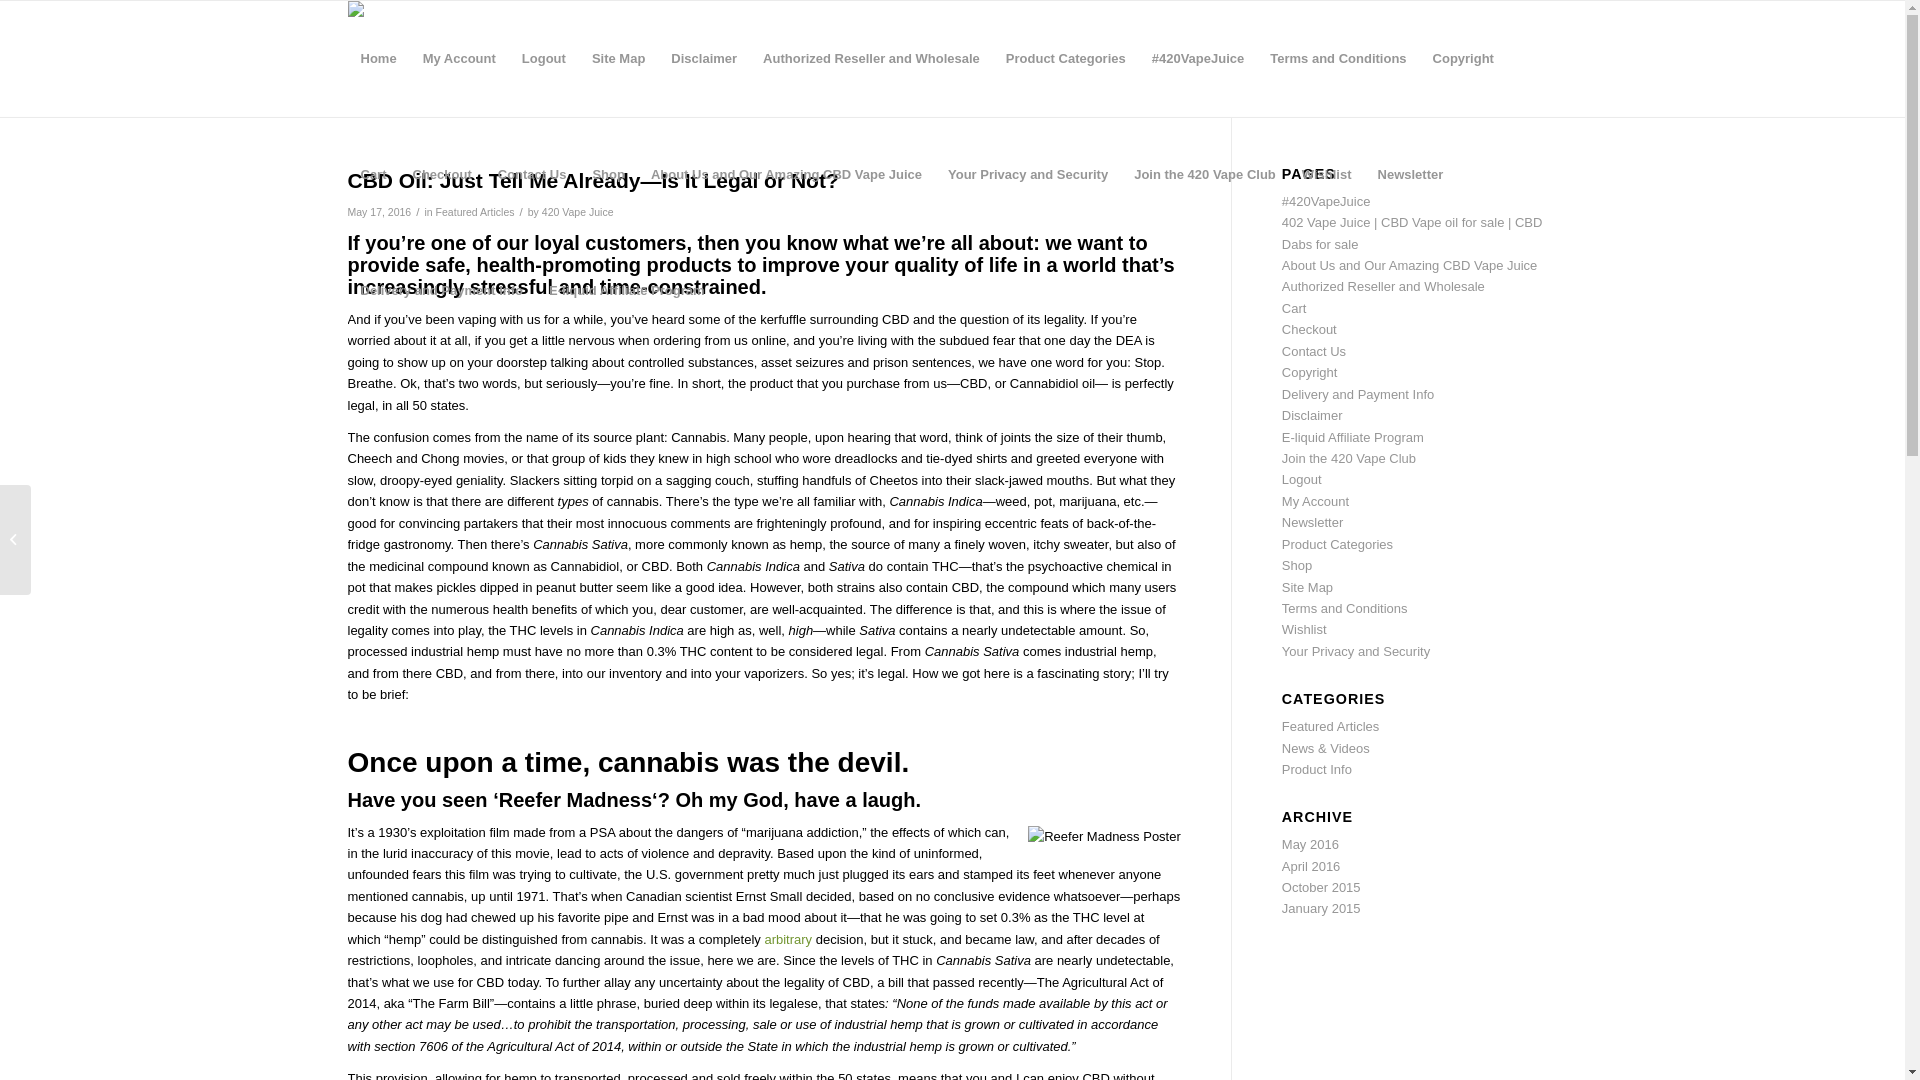 This screenshot has width=1920, height=1080. I want to click on Copyright, so click(1464, 59).